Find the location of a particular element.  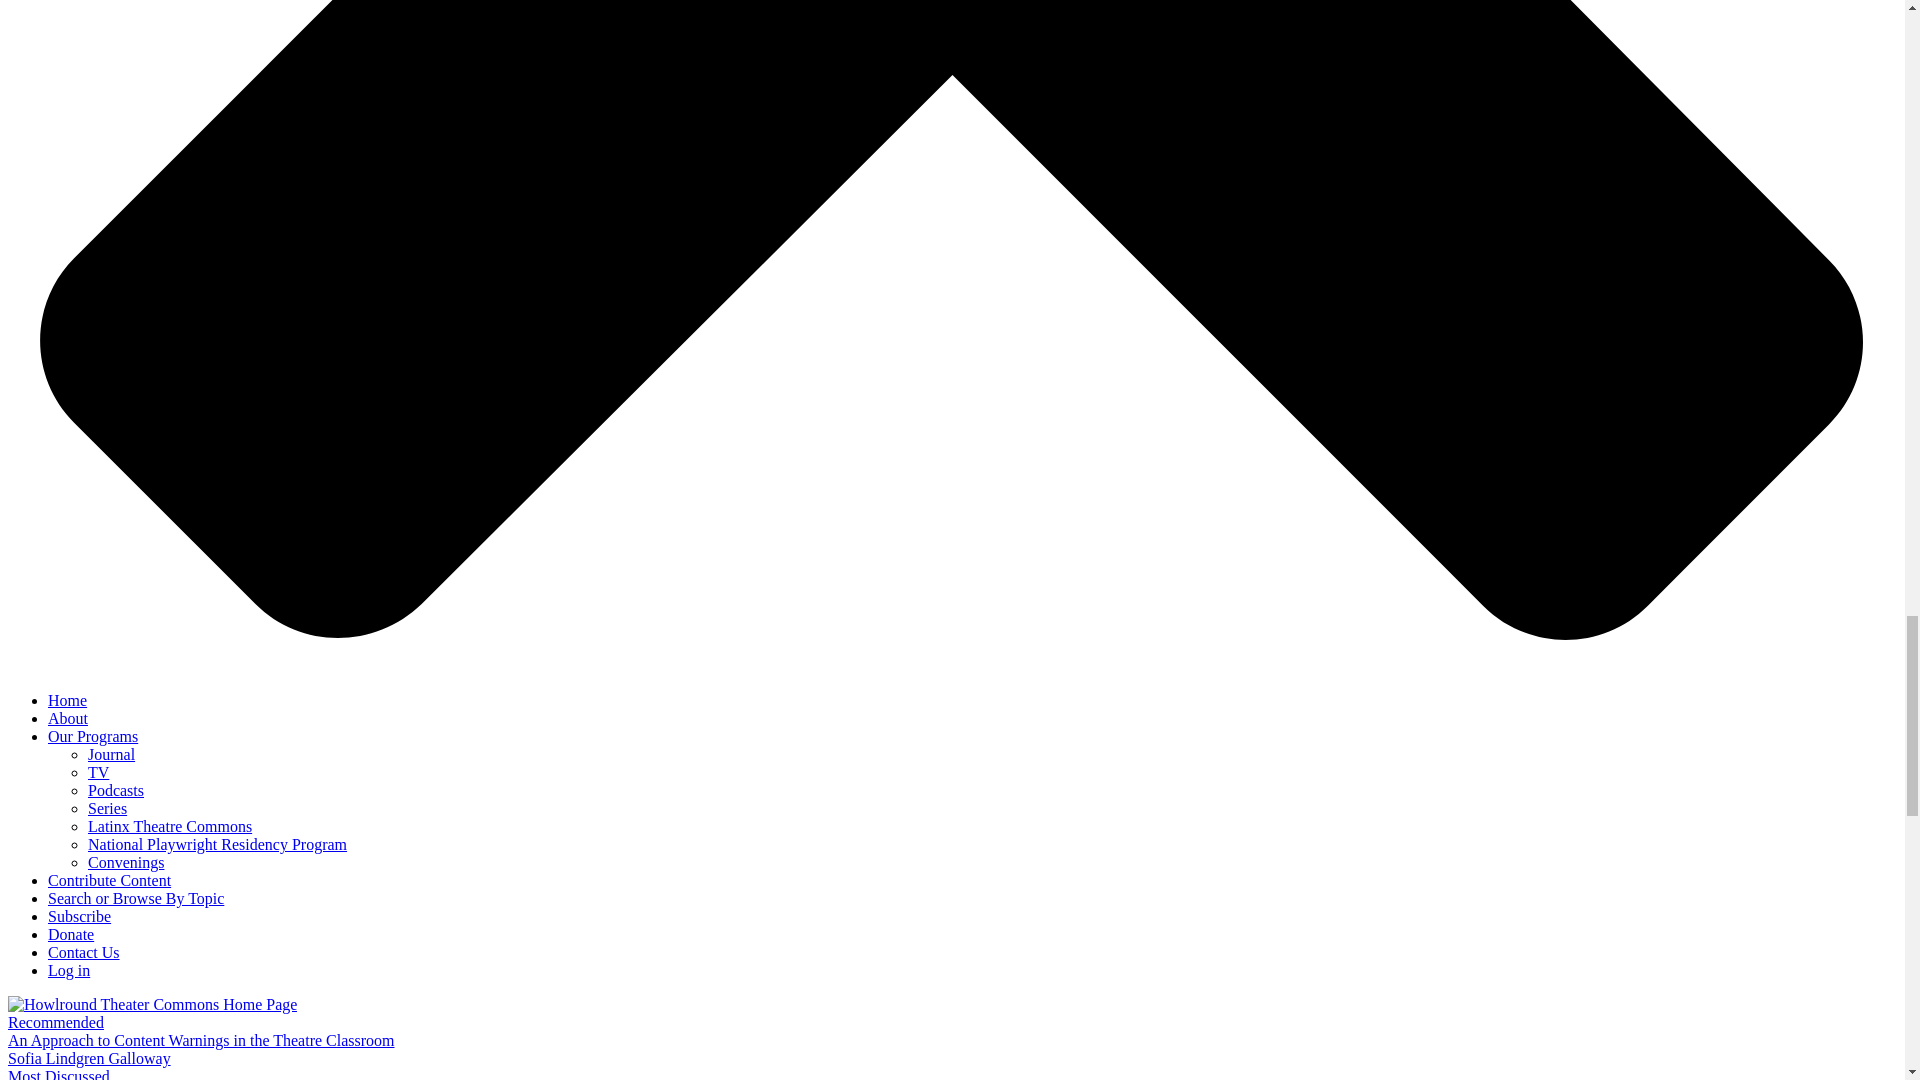

About is located at coordinates (68, 718).